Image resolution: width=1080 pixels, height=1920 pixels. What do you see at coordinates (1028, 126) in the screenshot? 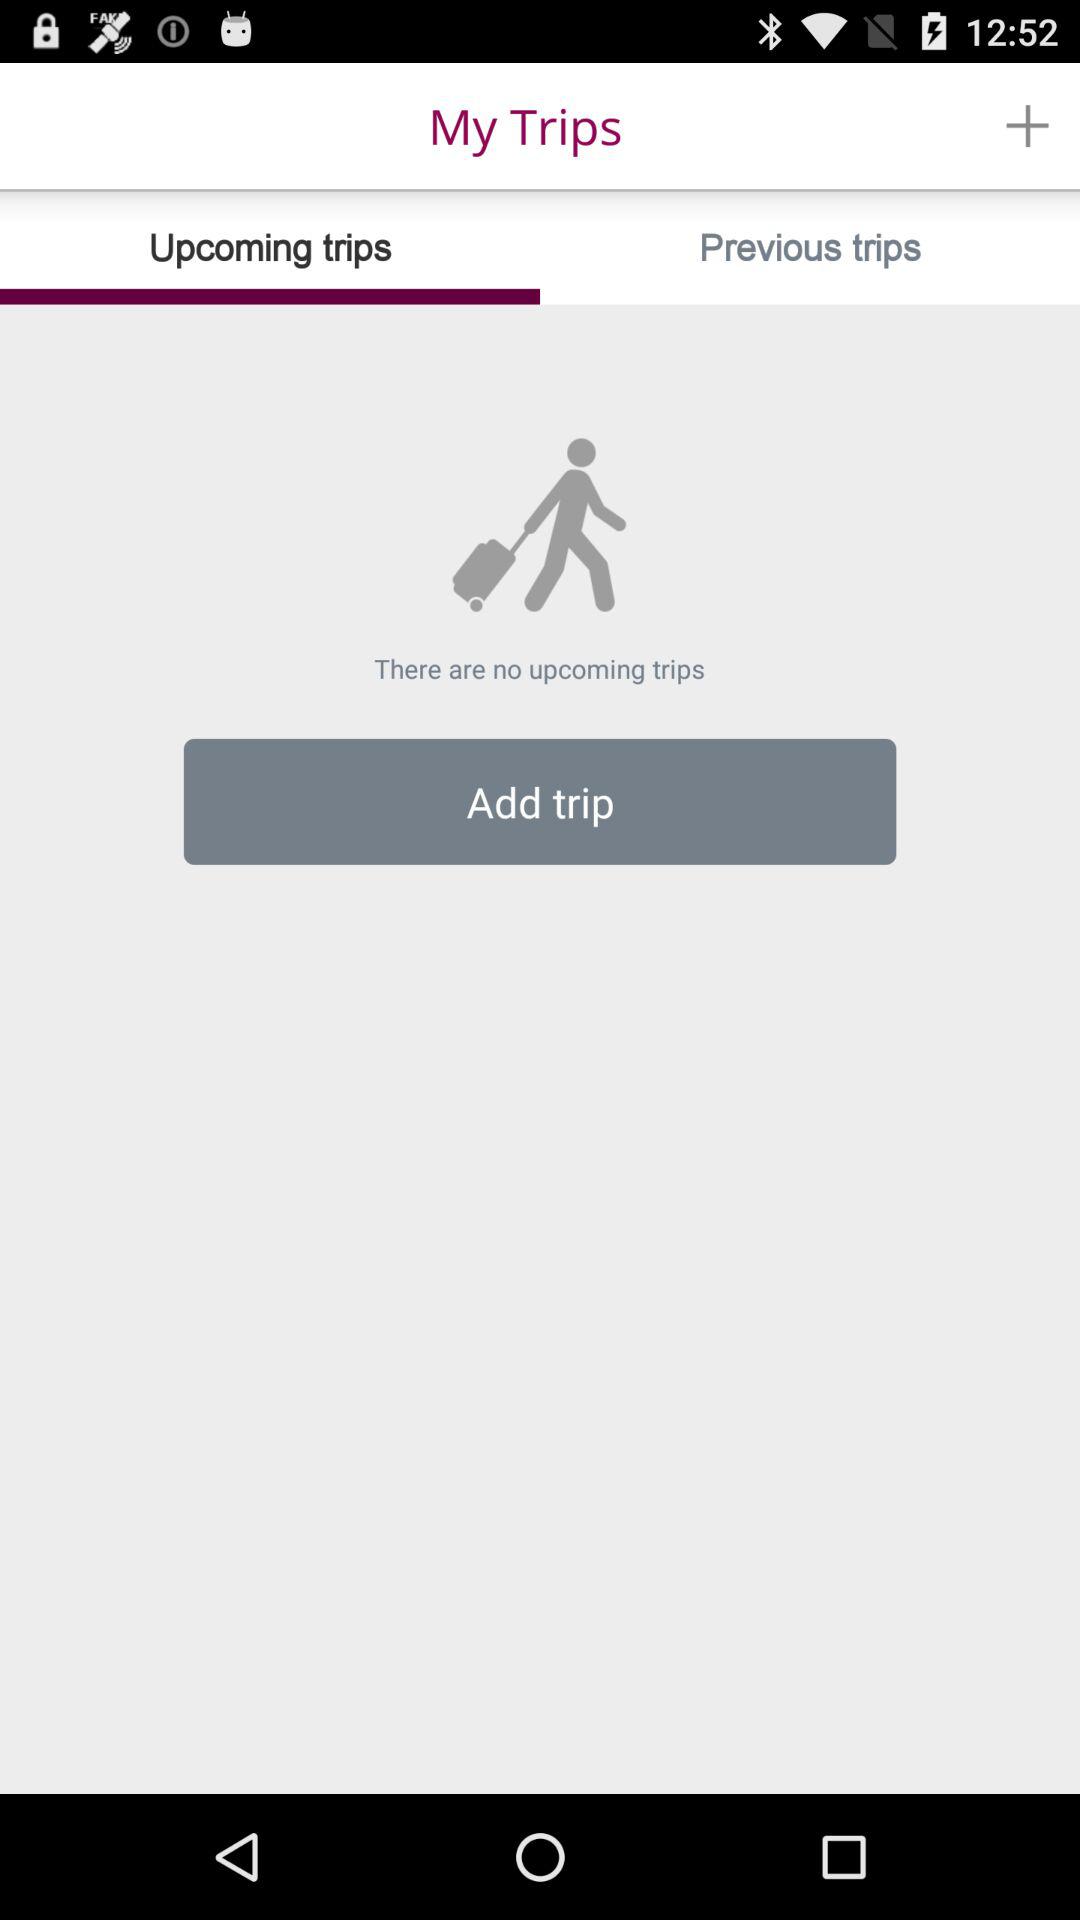
I see `add a trip` at bounding box center [1028, 126].